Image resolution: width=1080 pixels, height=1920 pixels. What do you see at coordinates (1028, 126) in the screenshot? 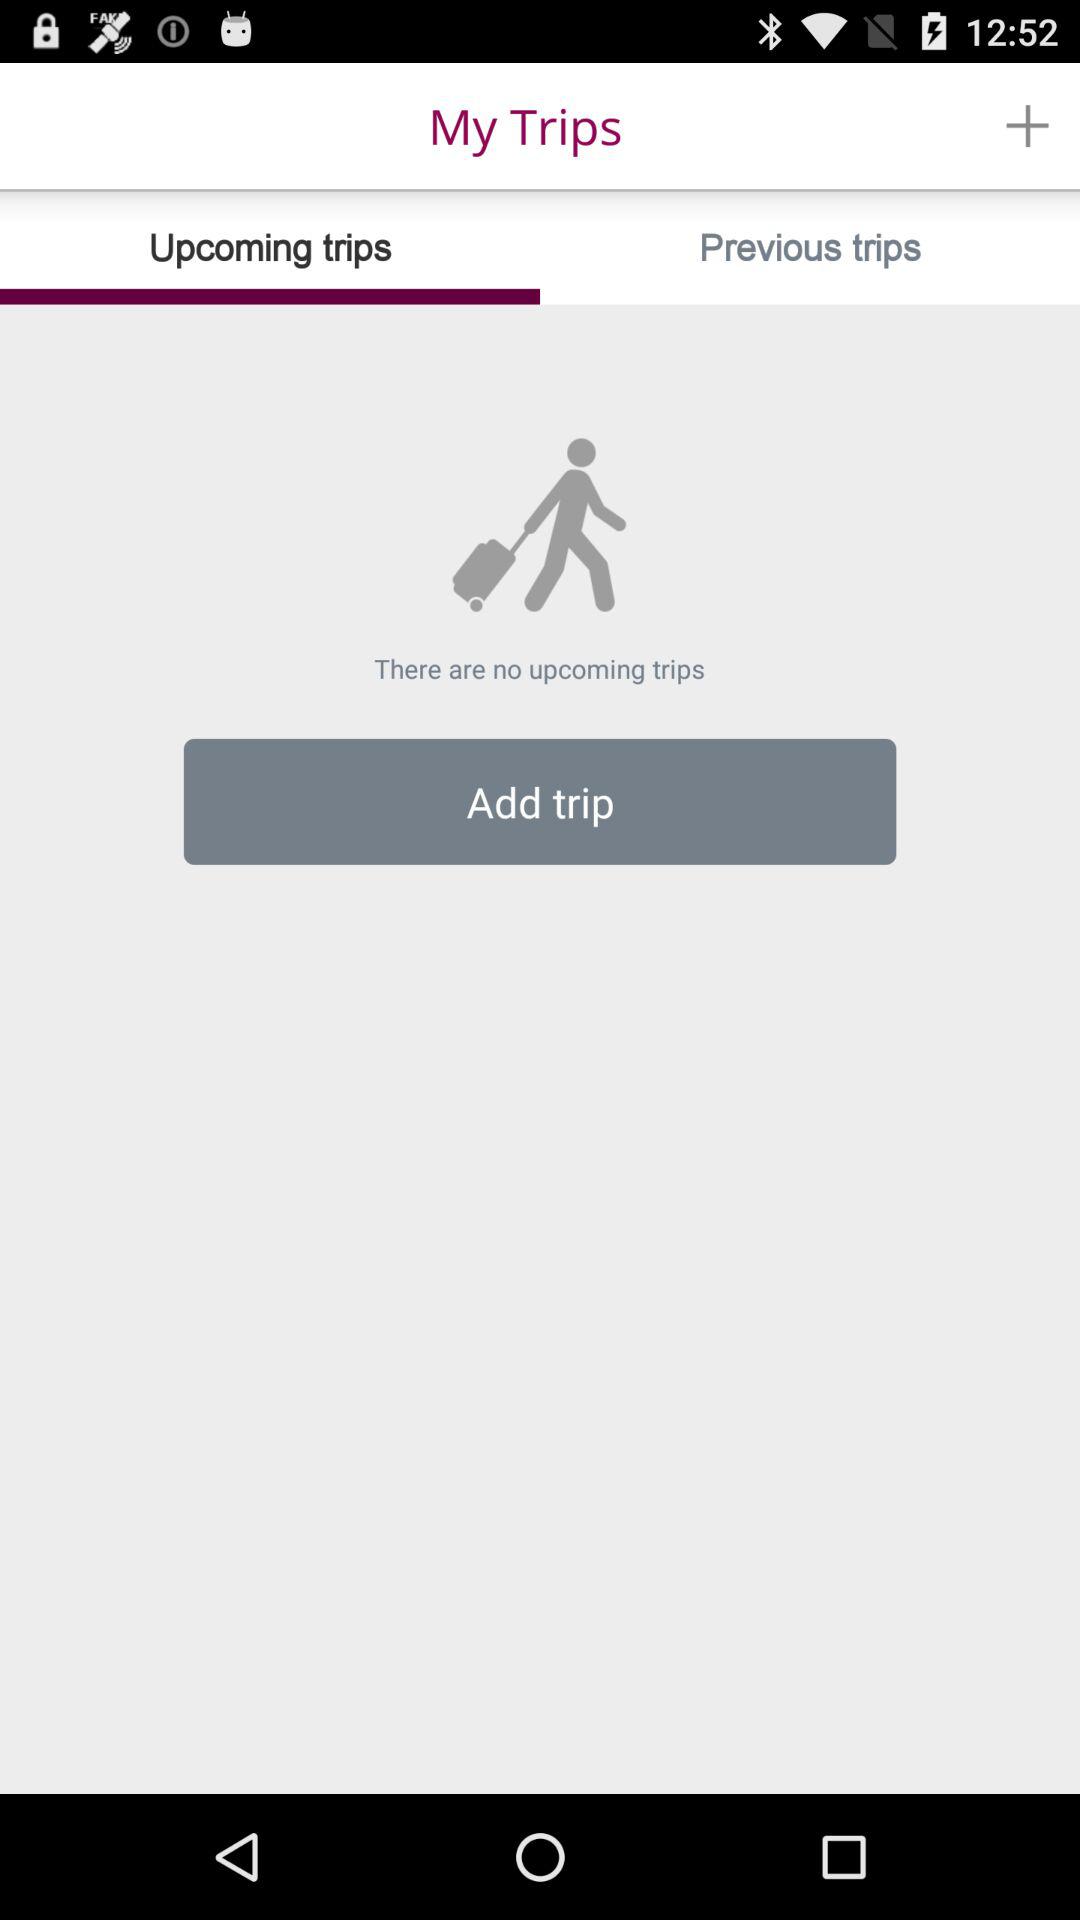
I see `add a trip` at bounding box center [1028, 126].